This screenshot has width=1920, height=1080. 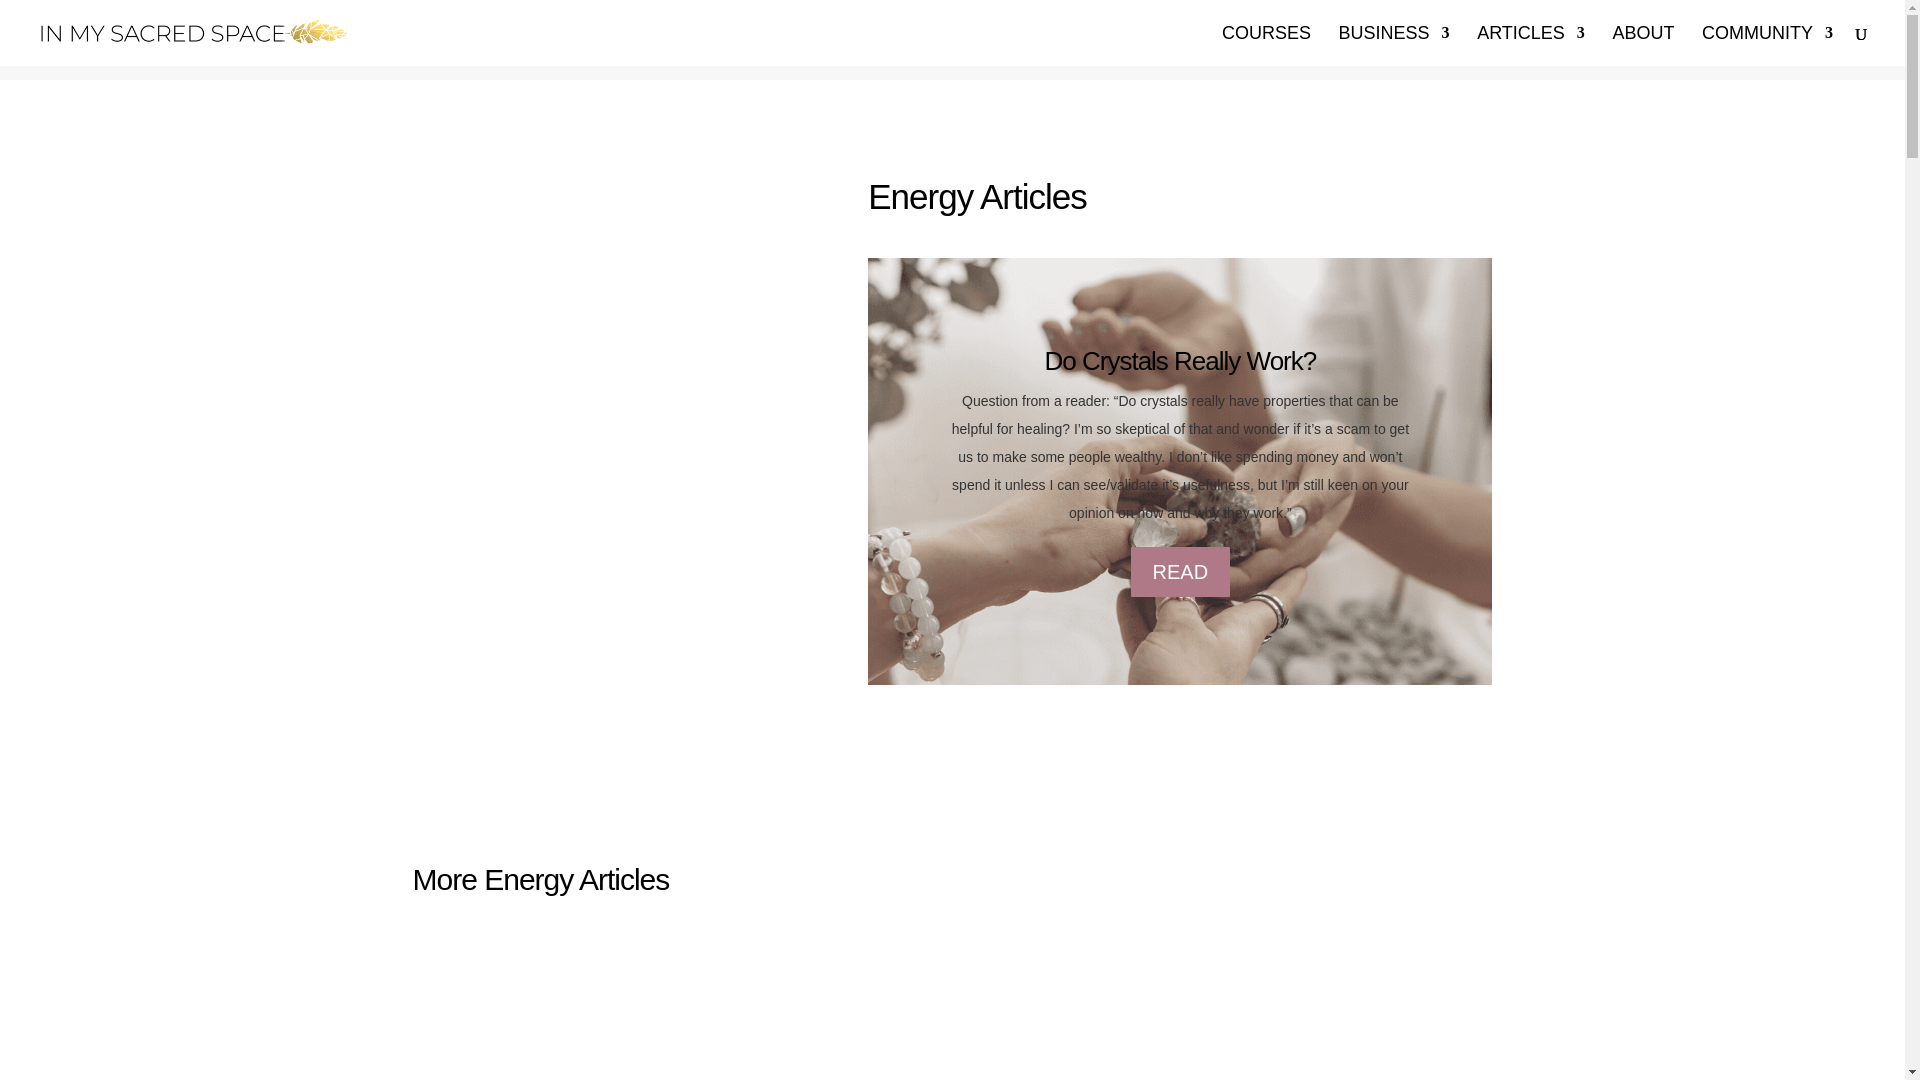 I want to click on Do Crystals Really Work?, so click(x=1180, y=360).